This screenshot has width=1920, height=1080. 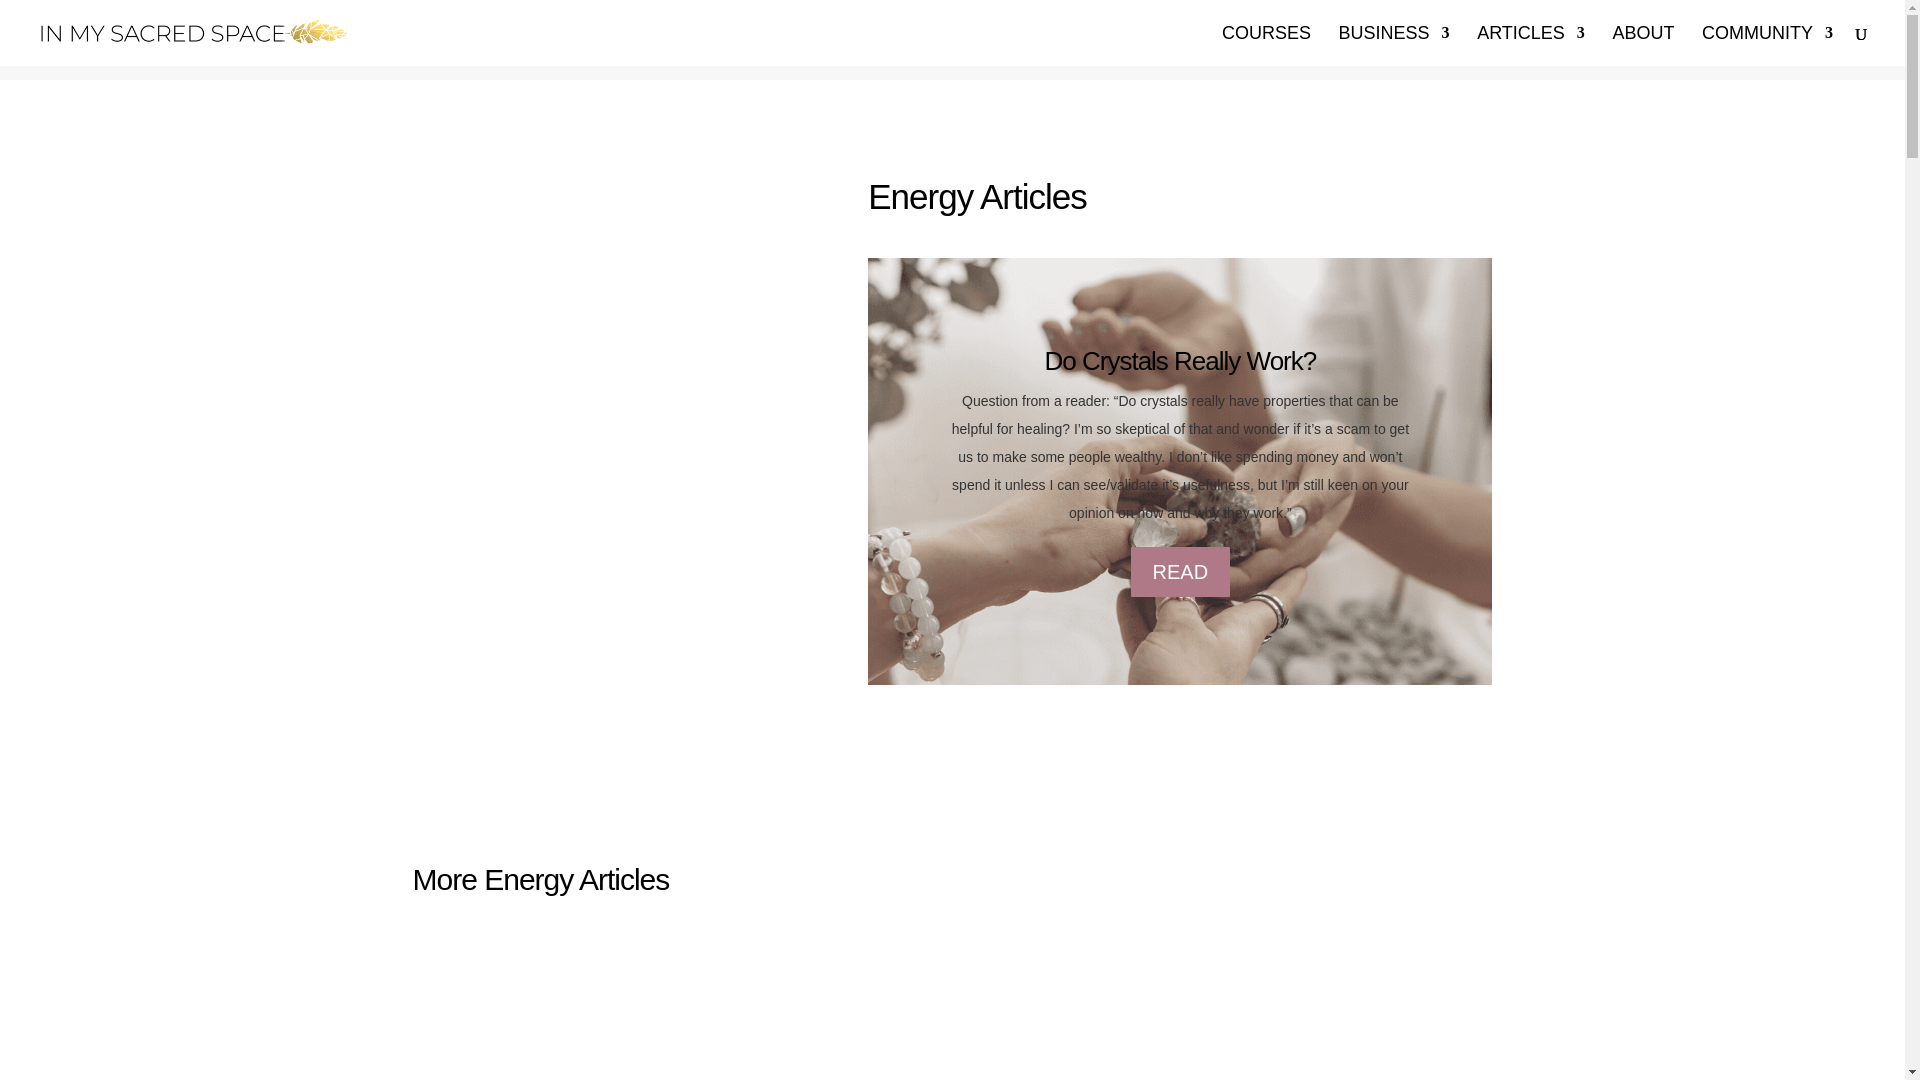 I want to click on Do Crystals Really Work?, so click(x=1180, y=360).